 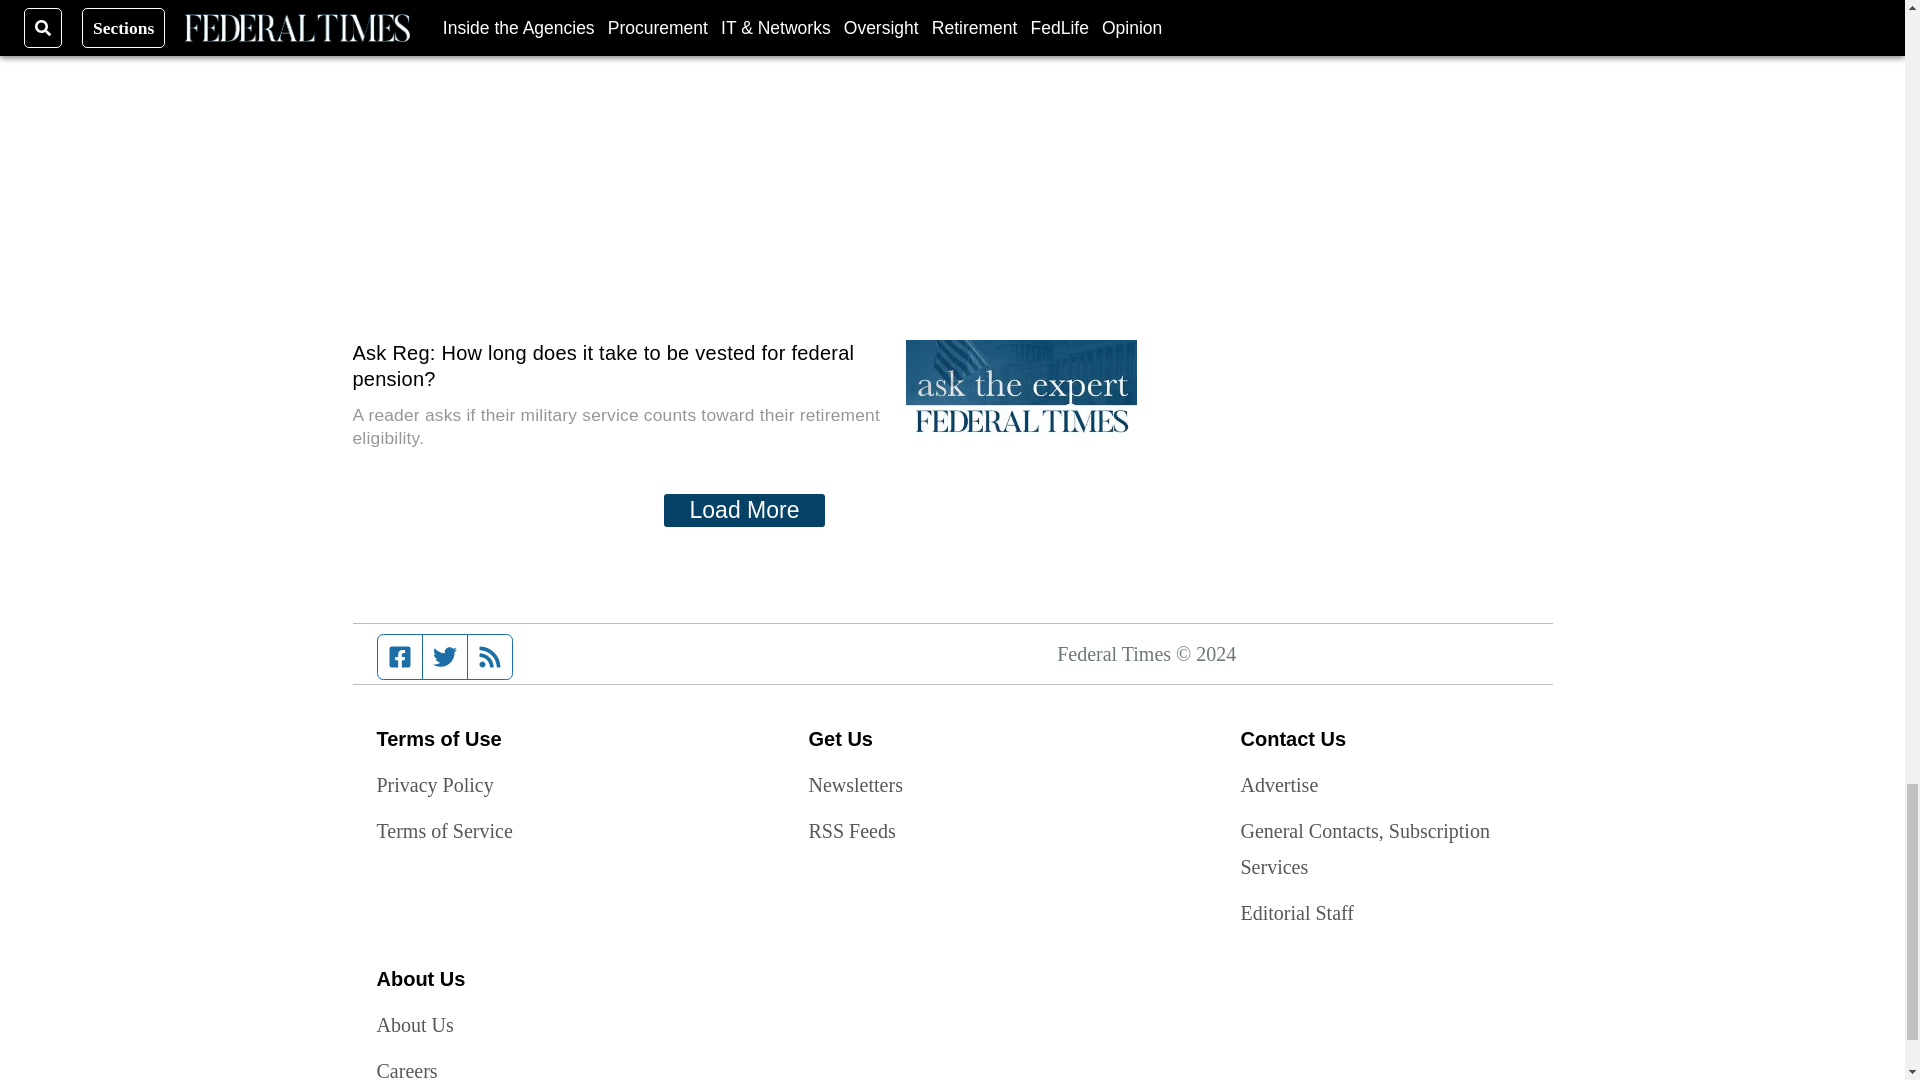 I want to click on Twitter feed, so click(x=444, y=657).